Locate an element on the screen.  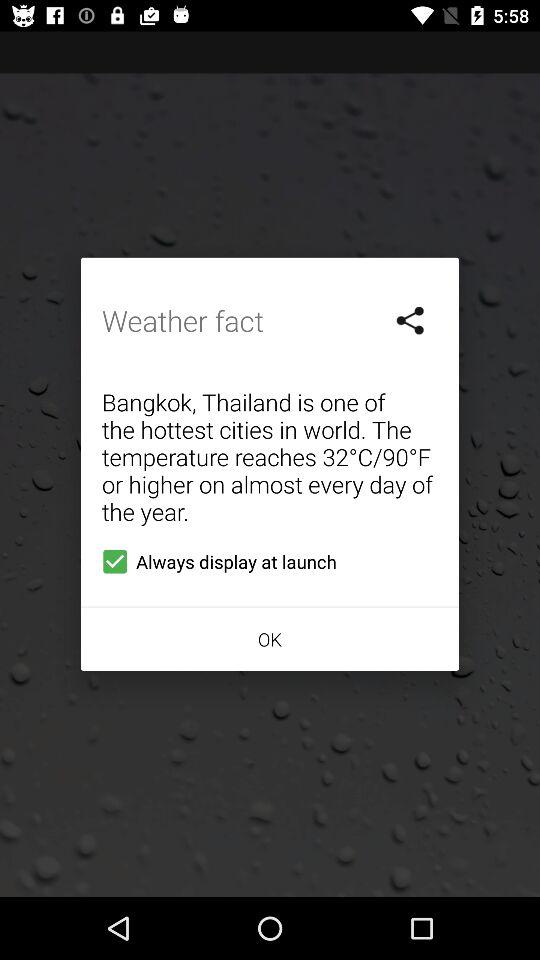
scroll to always display at item is located at coordinates (215, 561).